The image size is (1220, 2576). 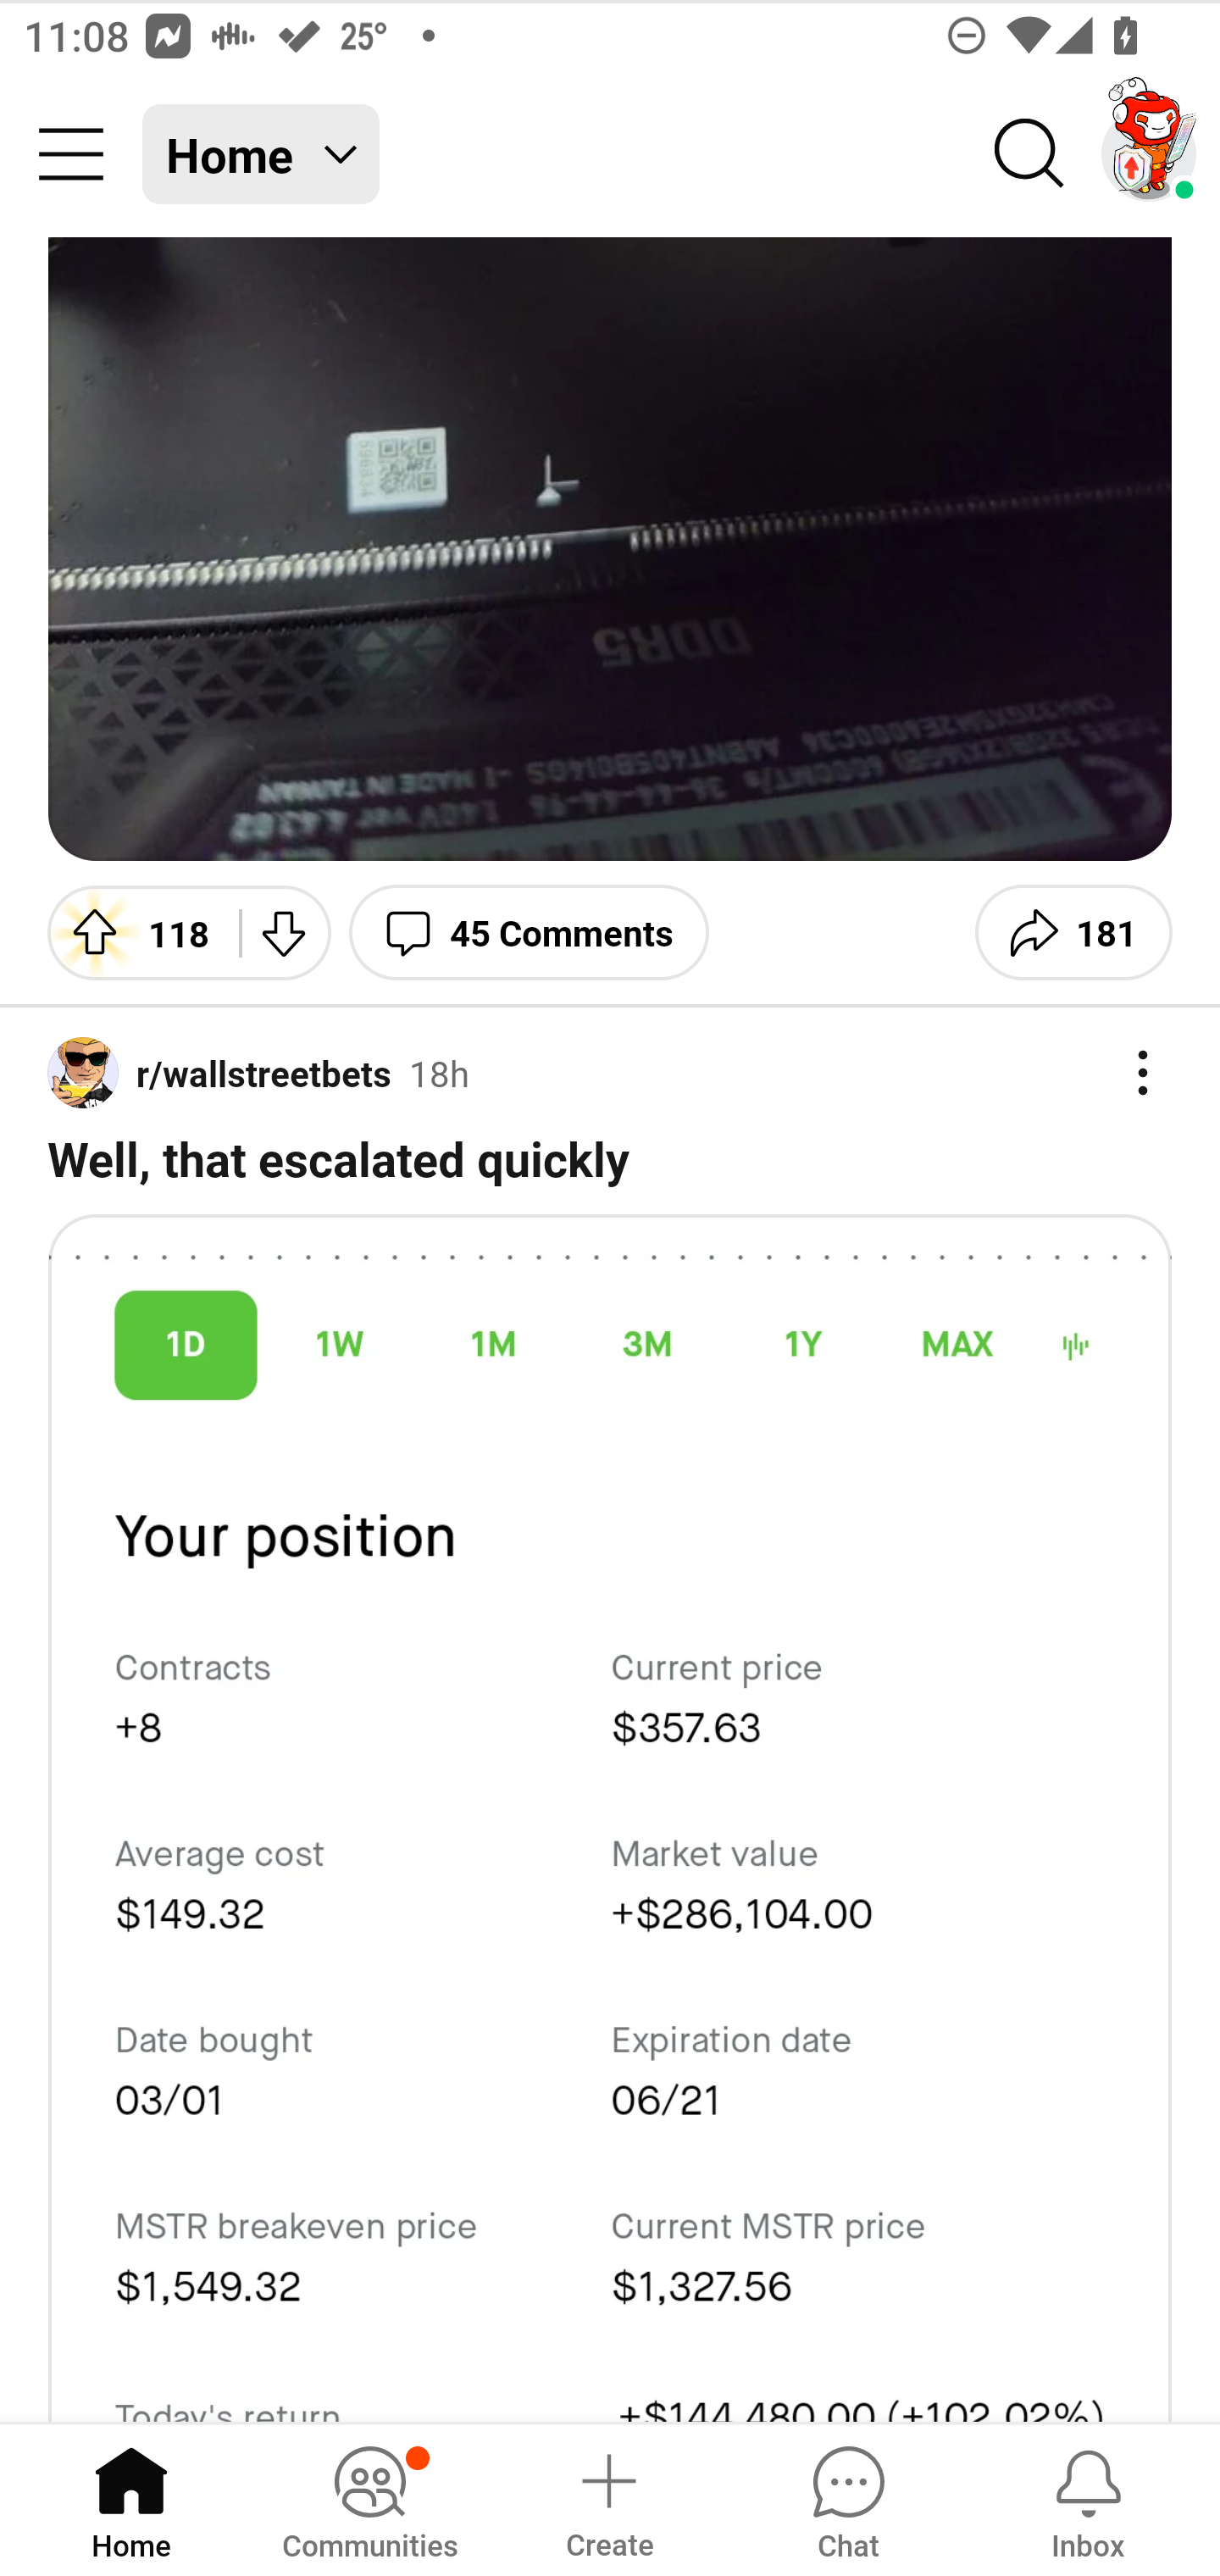 What do you see at coordinates (848, 2498) in the screenshot?
I see `Chat` at bounding box center [848, 2498].